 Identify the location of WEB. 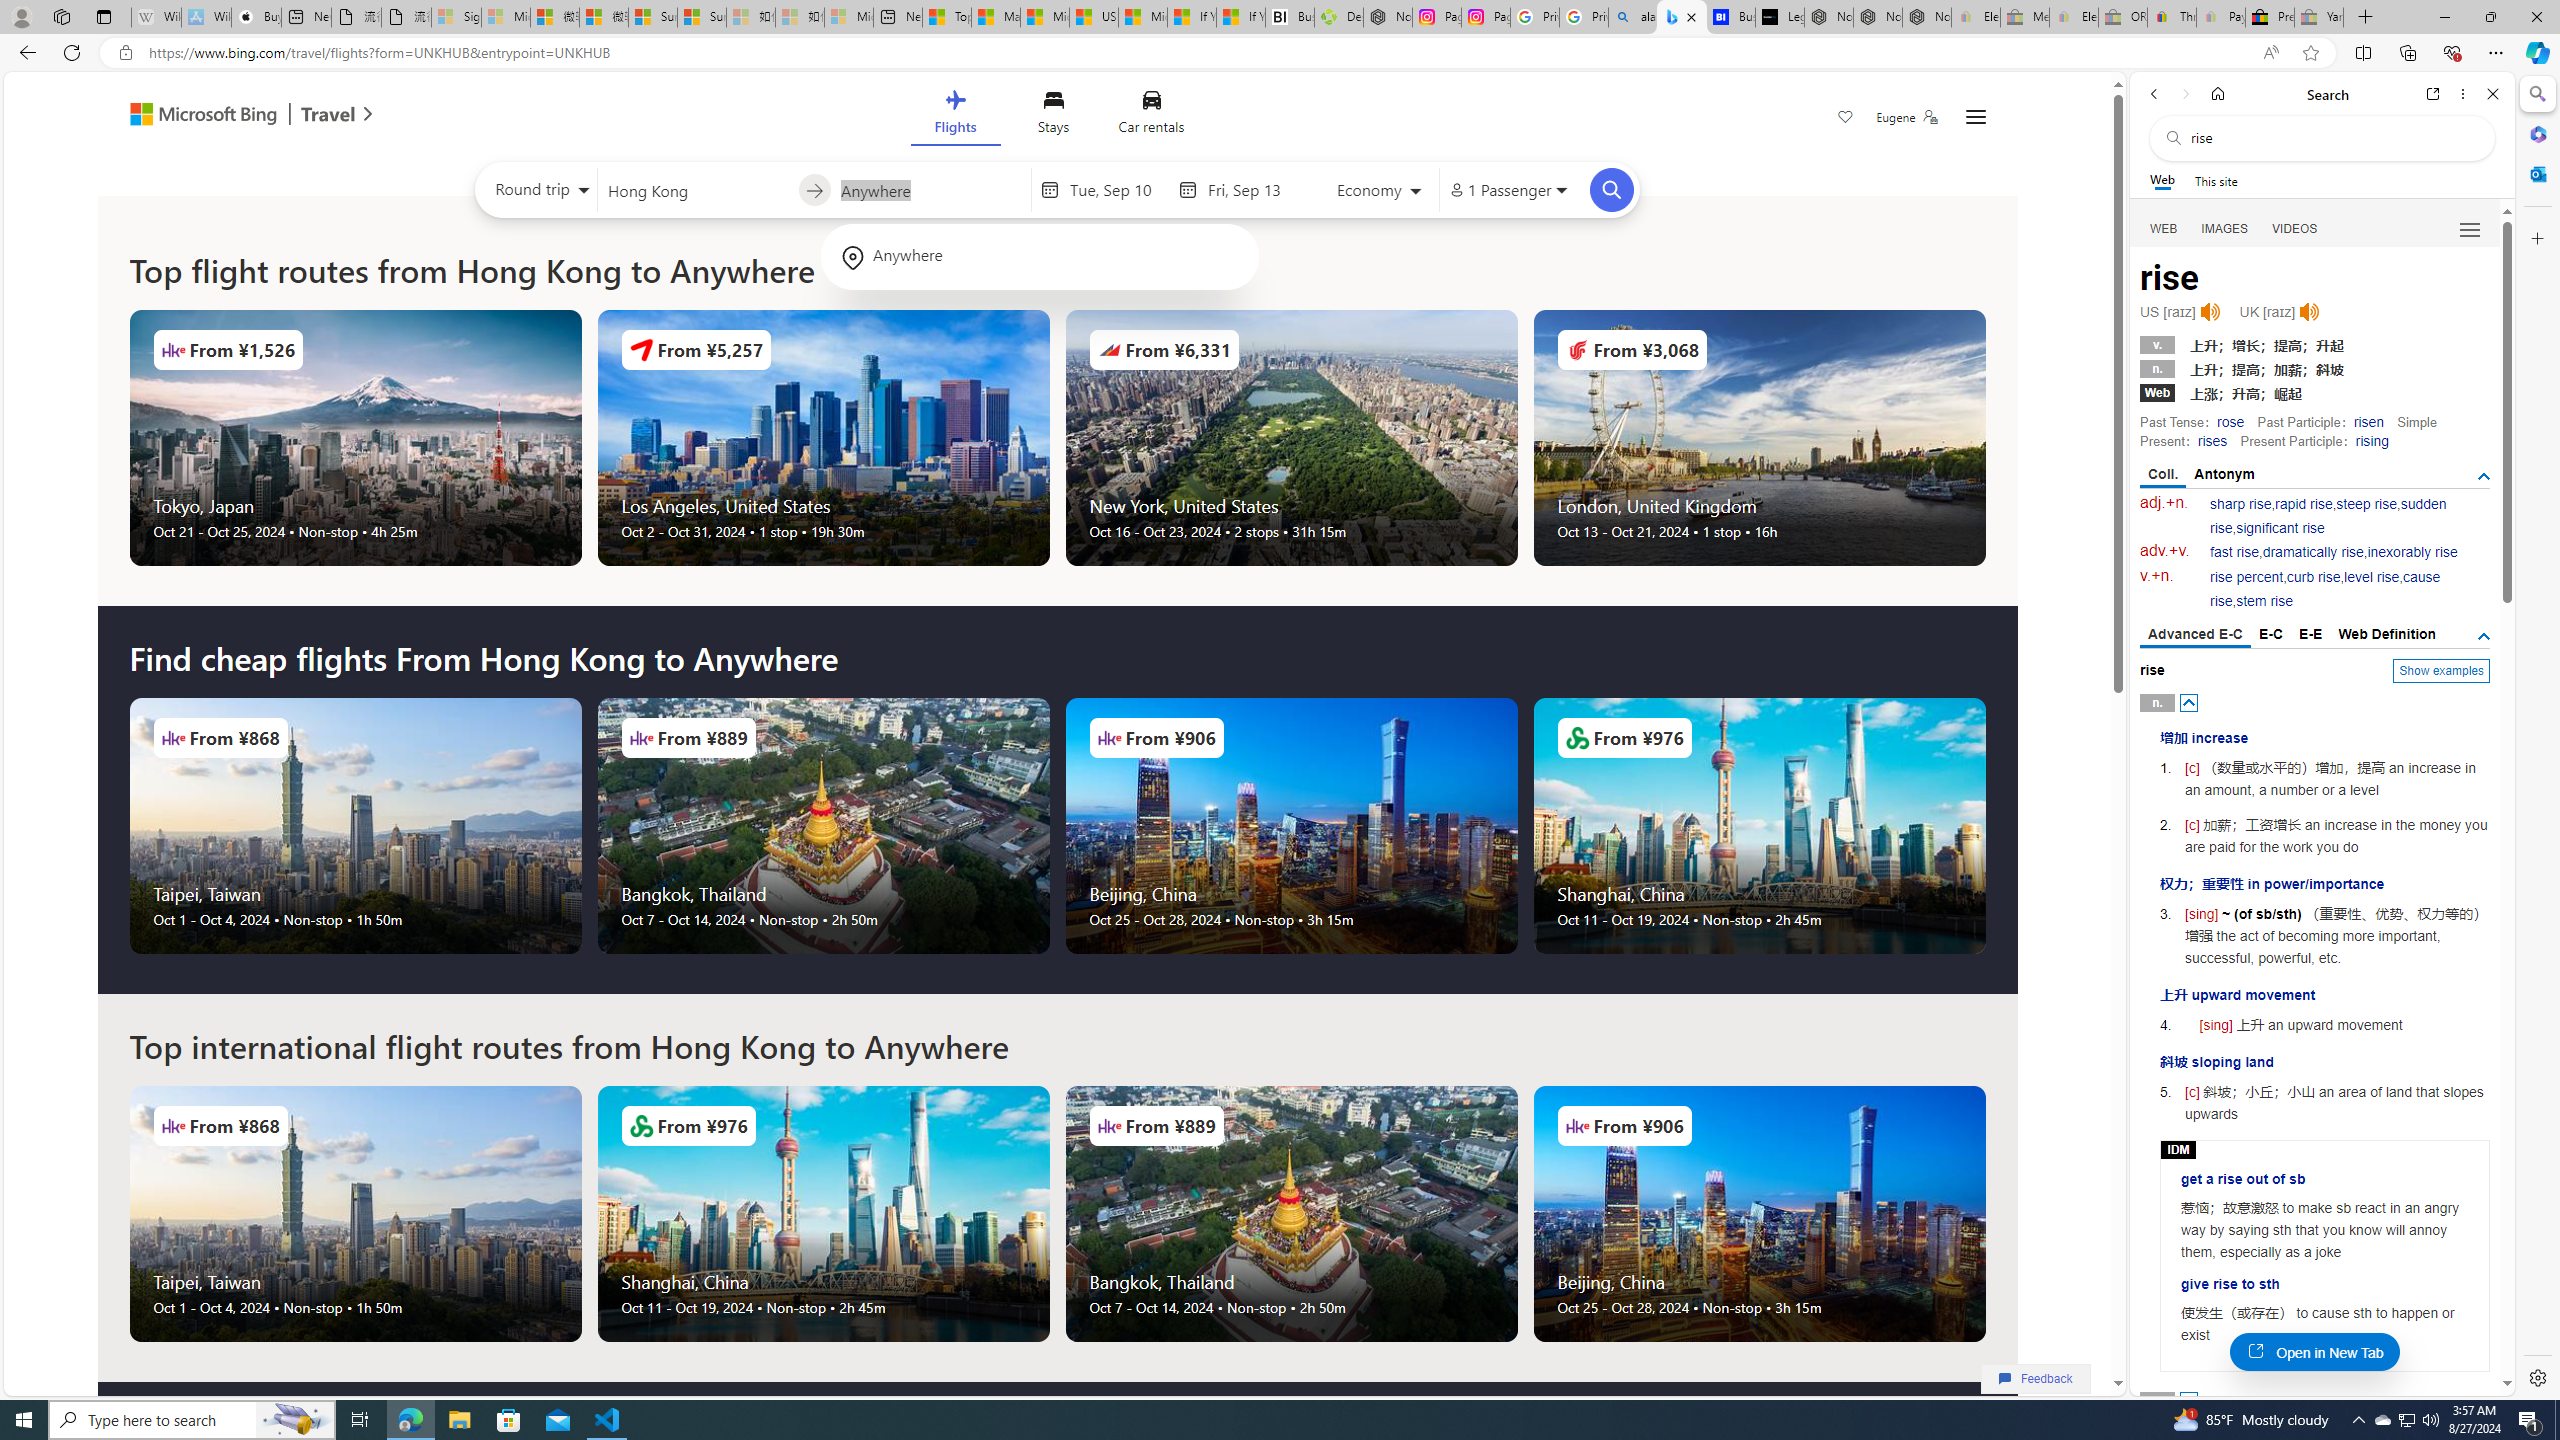
(2164, 229).